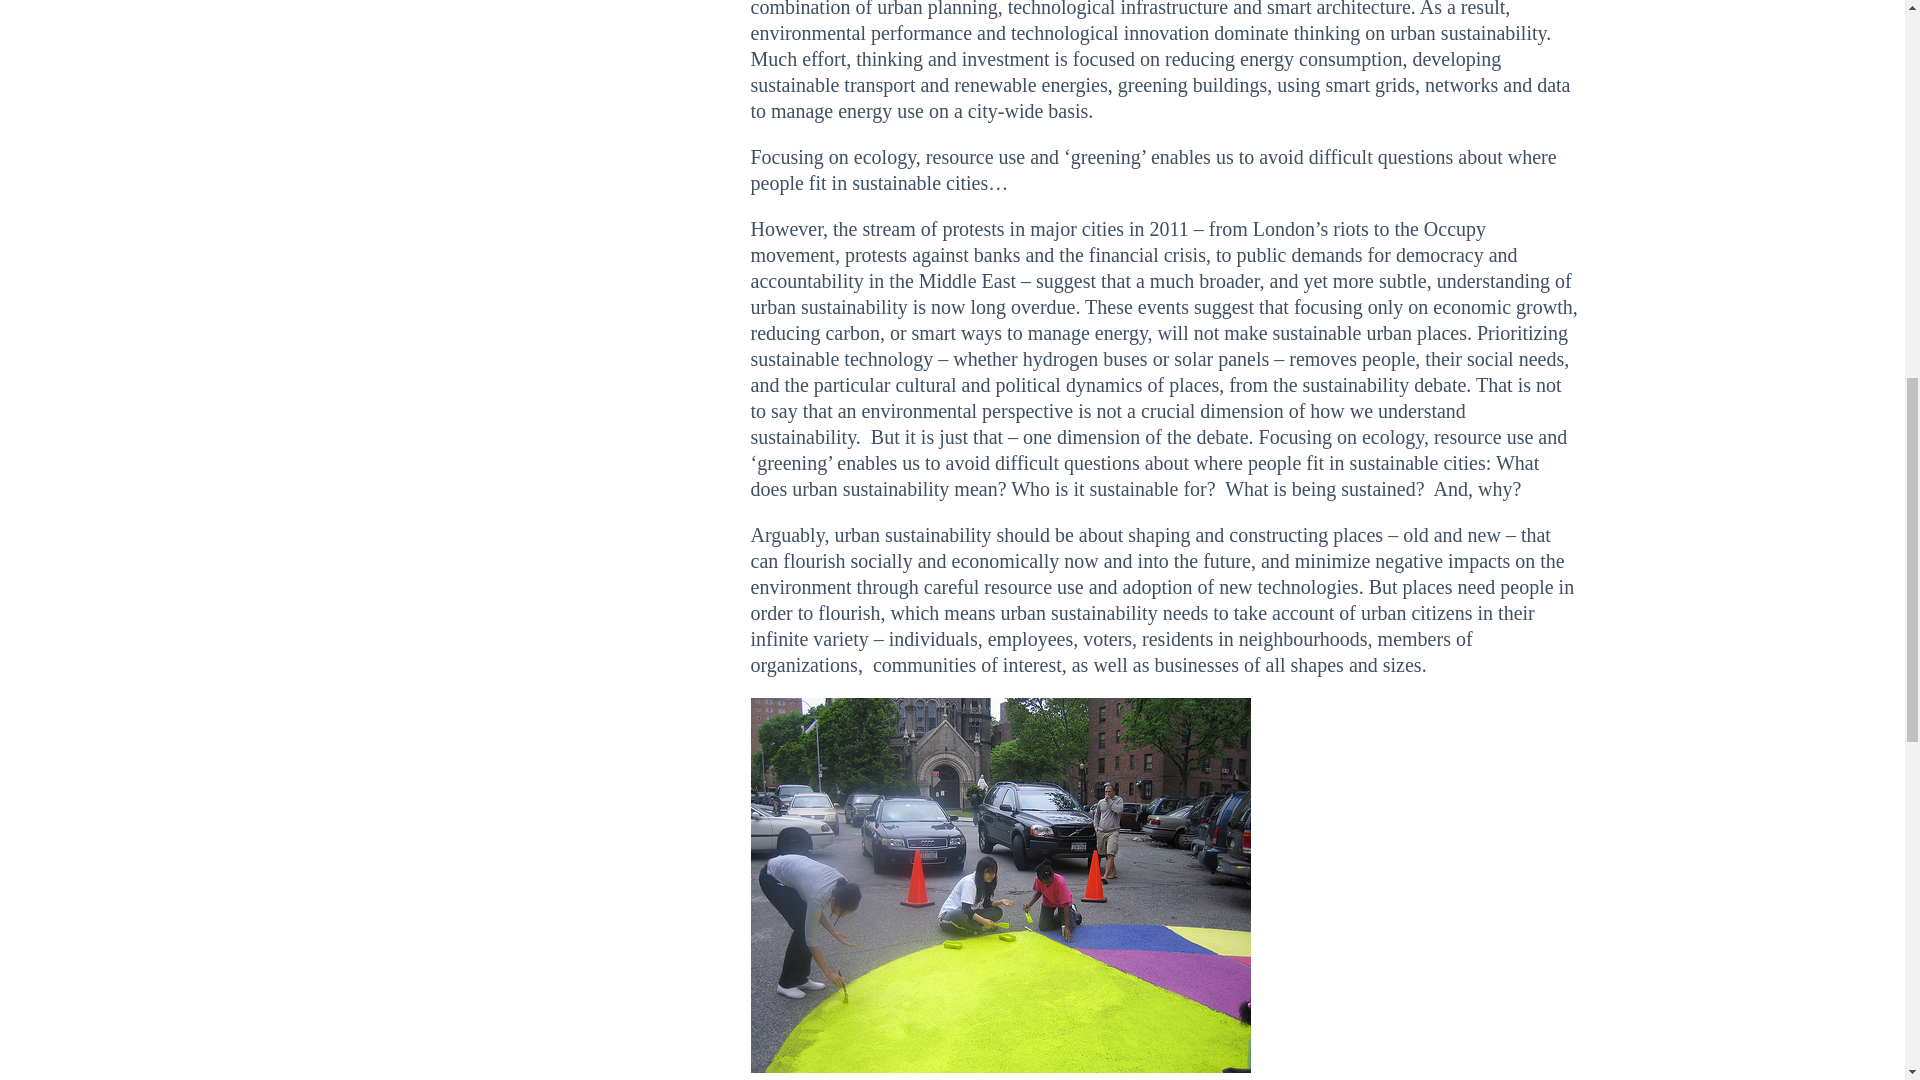  What do you see at coordinates (1418, 463) in the screenshot?
I see `sustainable cities` at bounding box center [1418, 463].